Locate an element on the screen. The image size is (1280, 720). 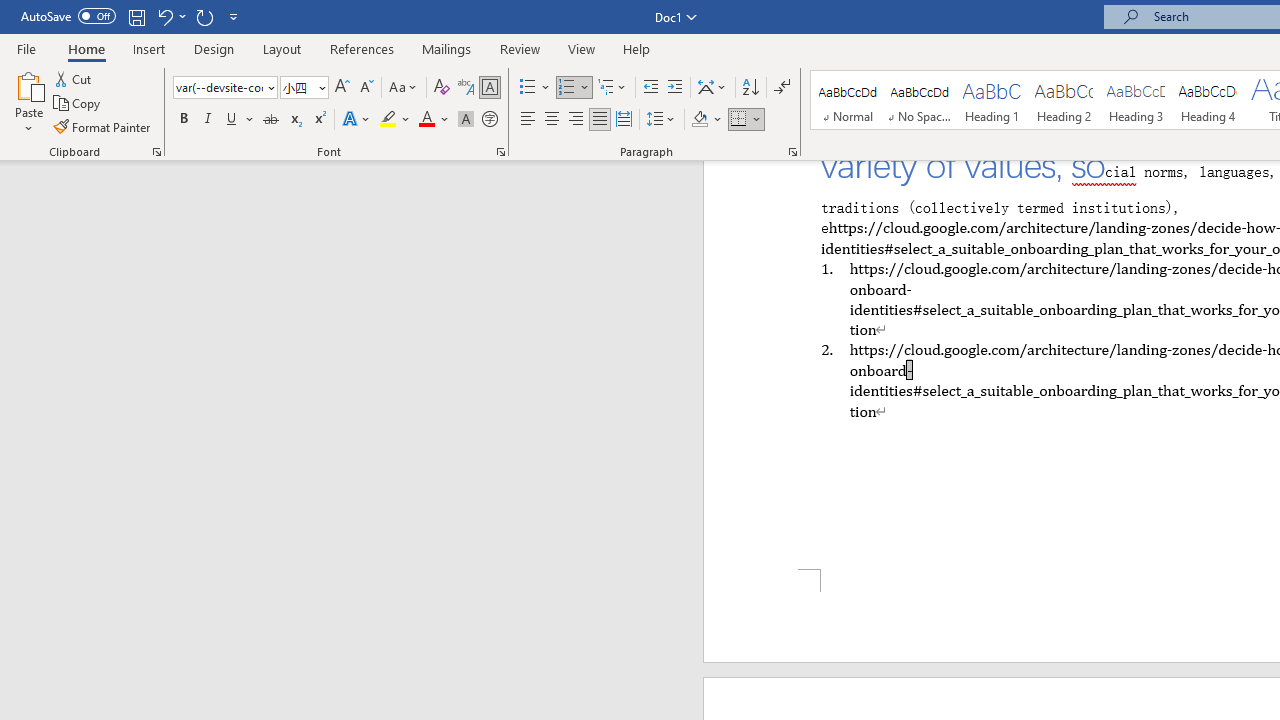
File Tab is located at coordinates (26, 48).